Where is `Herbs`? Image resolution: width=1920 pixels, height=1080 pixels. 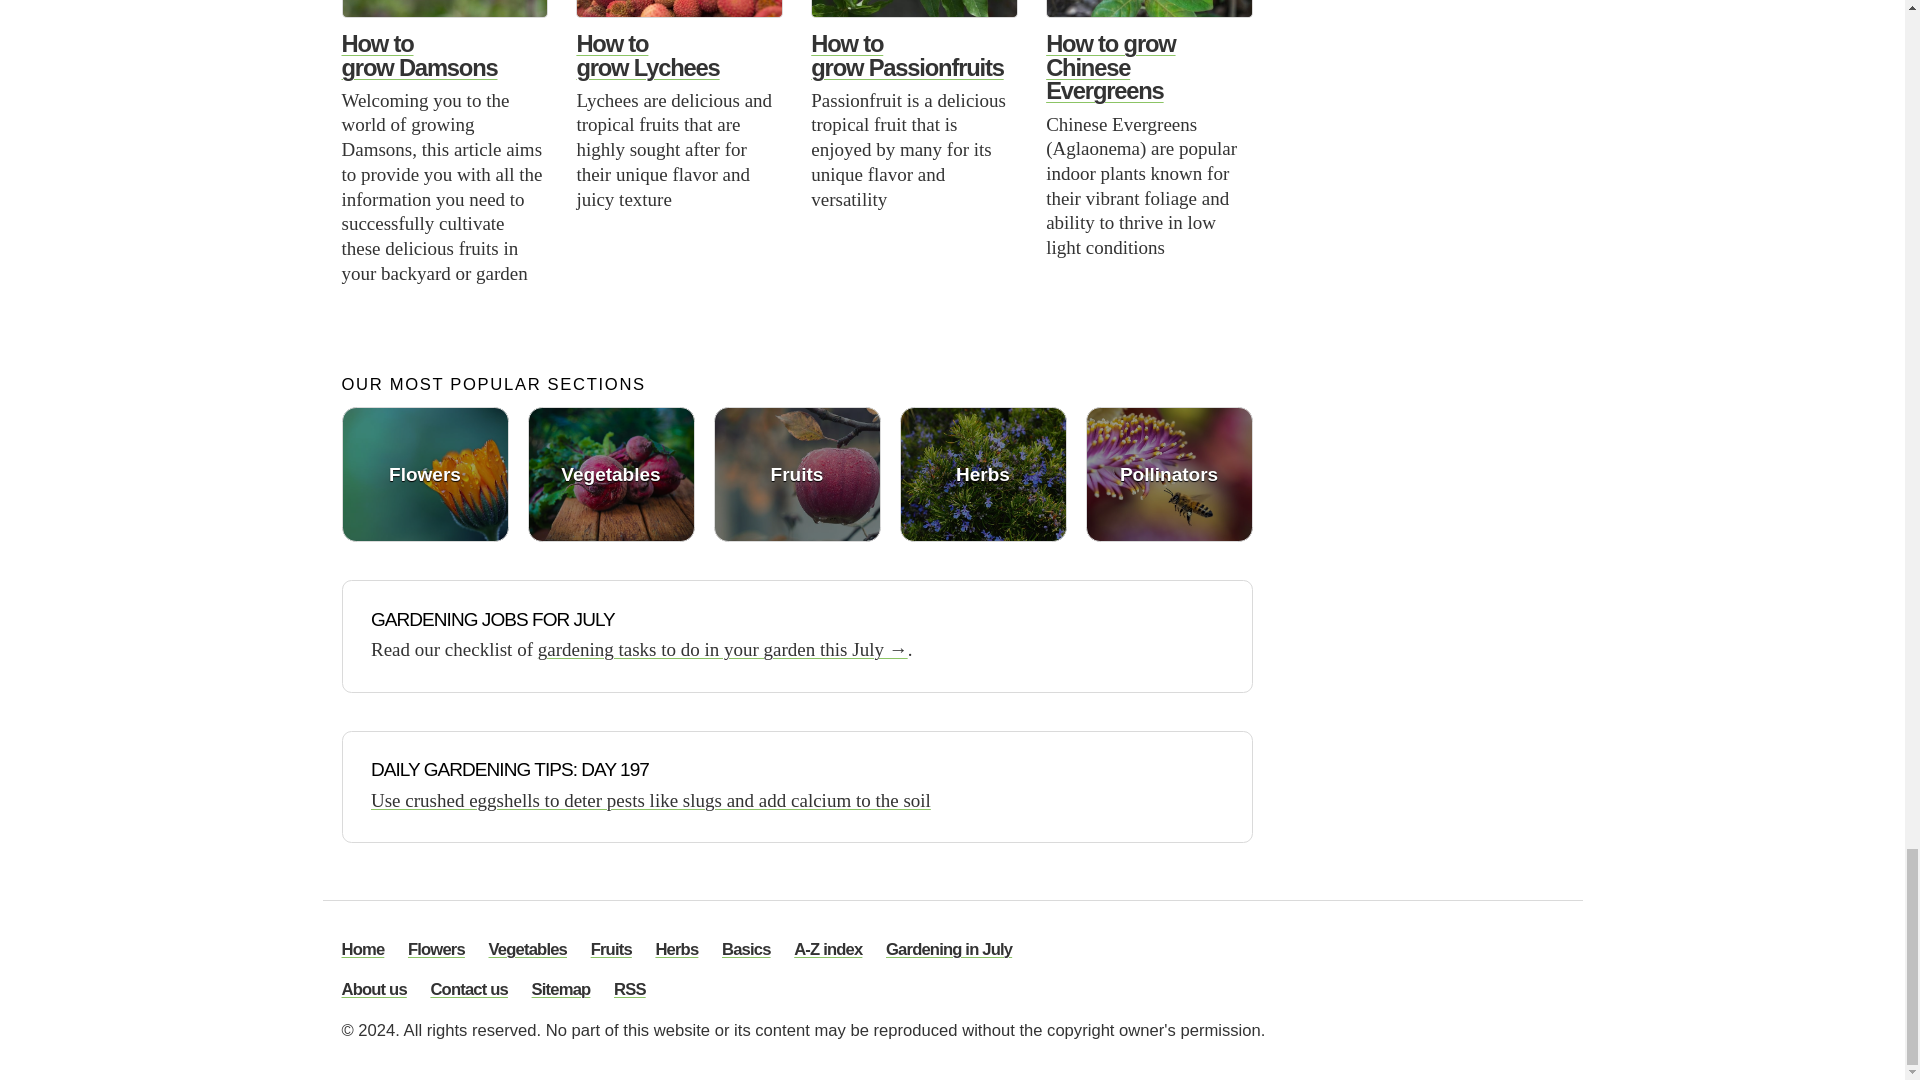
Herbs is located at coordinates (984, 474).